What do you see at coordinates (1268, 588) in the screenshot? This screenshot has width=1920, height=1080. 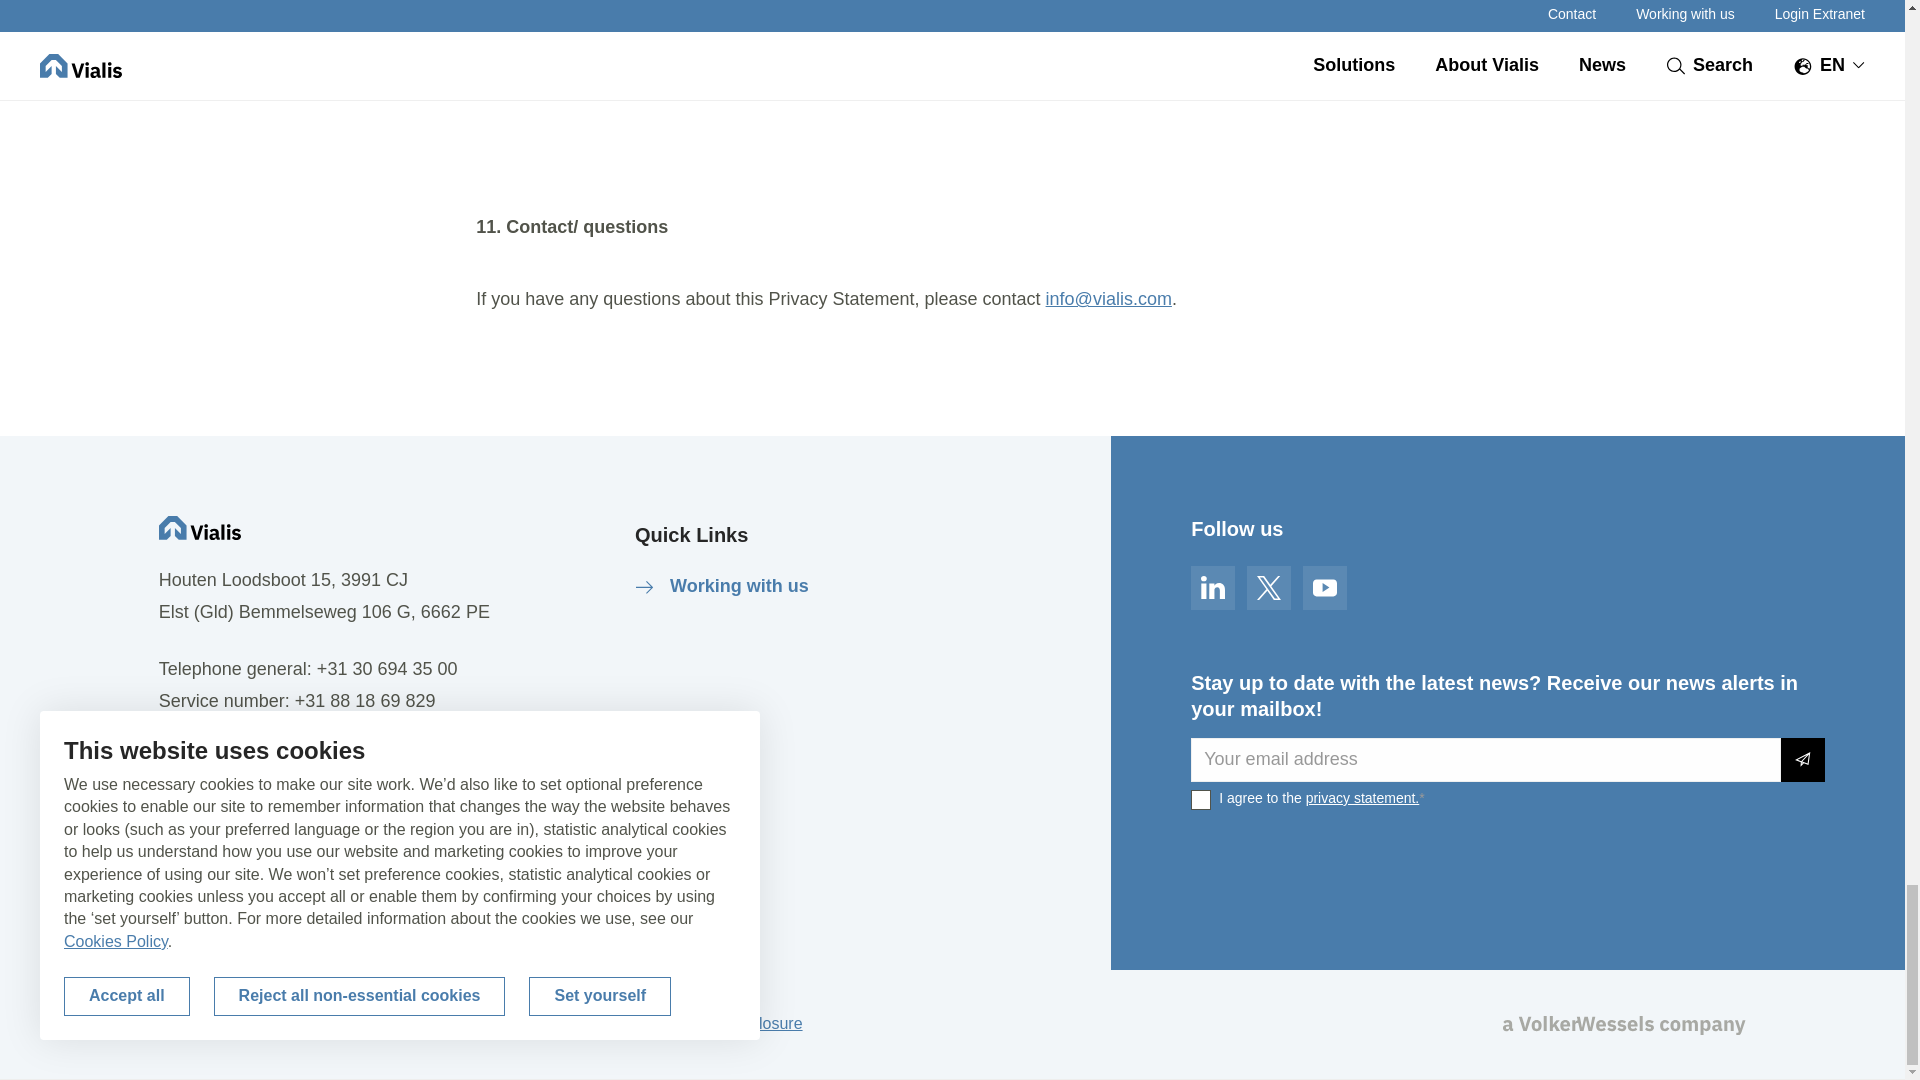 I see `Twitter` at bounding box center [1268, 588].